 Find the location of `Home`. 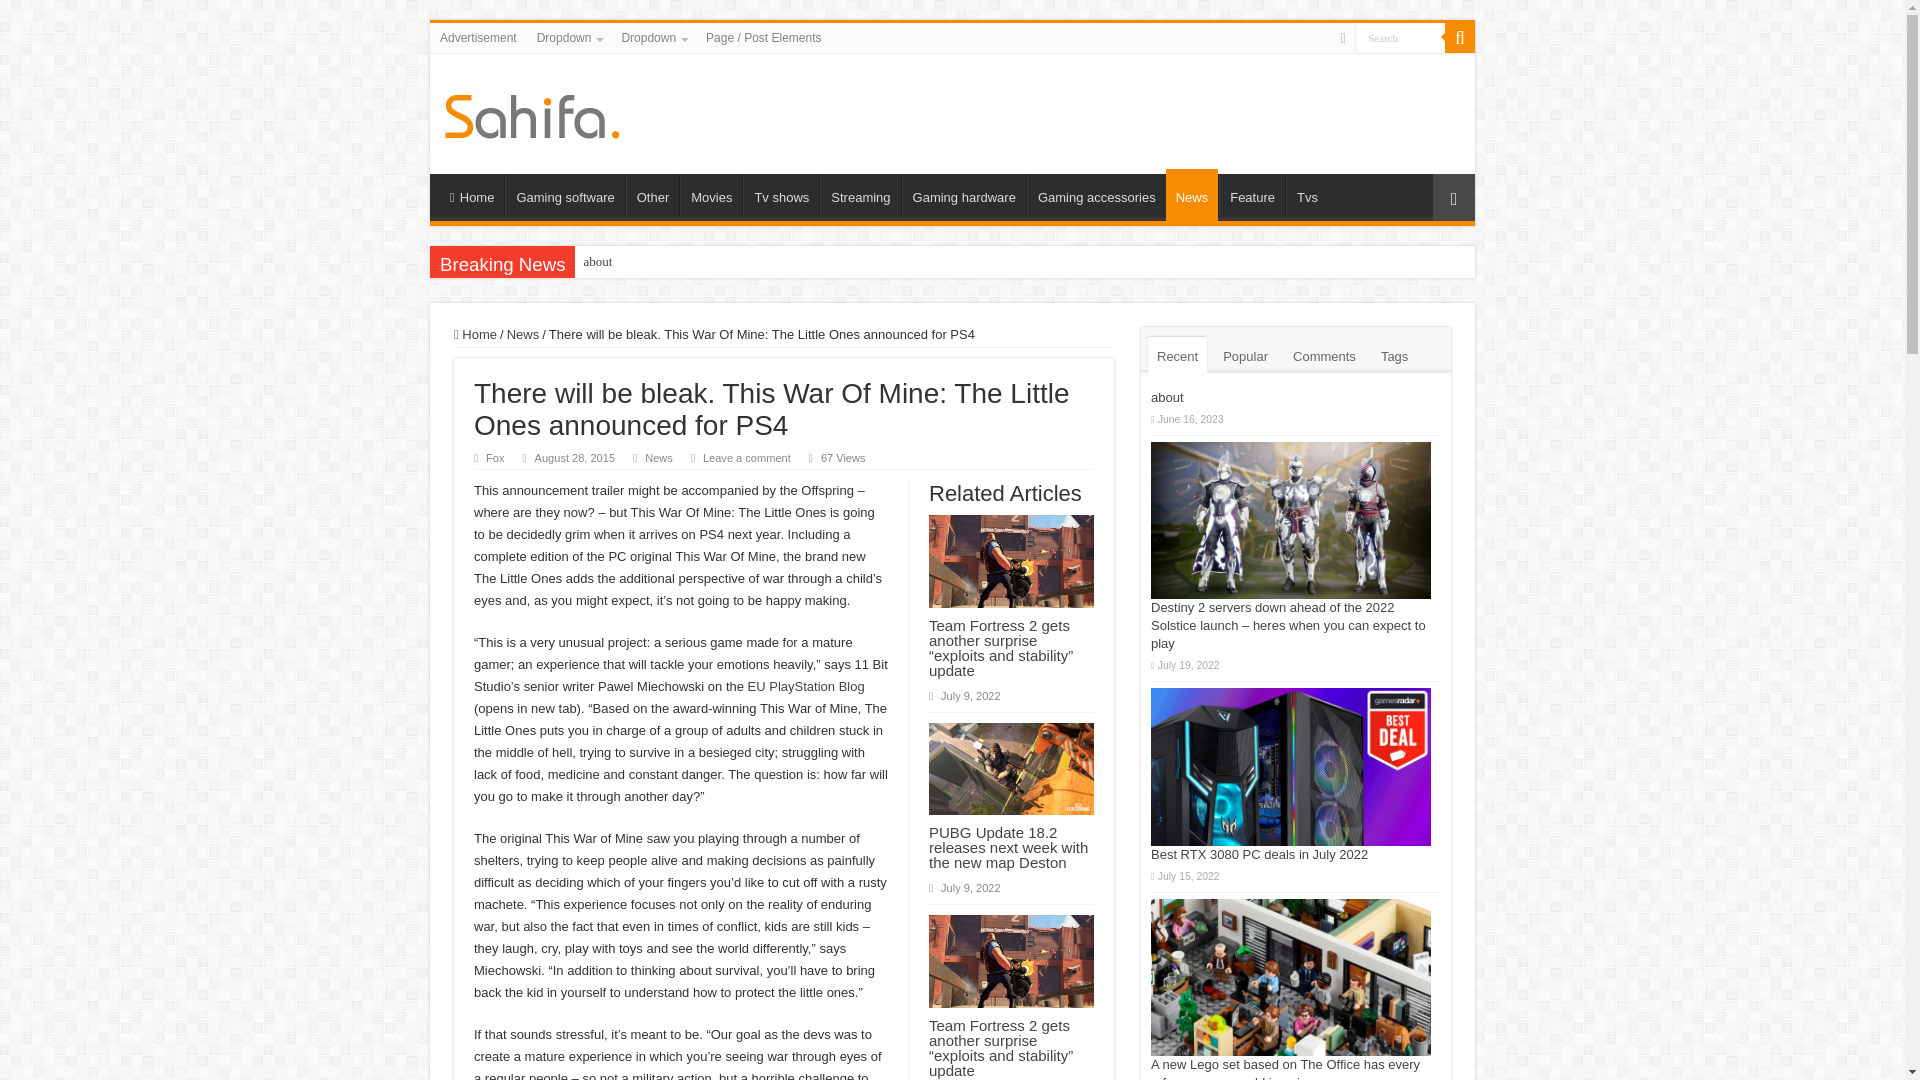

Home is located at coordinates (471, 194).